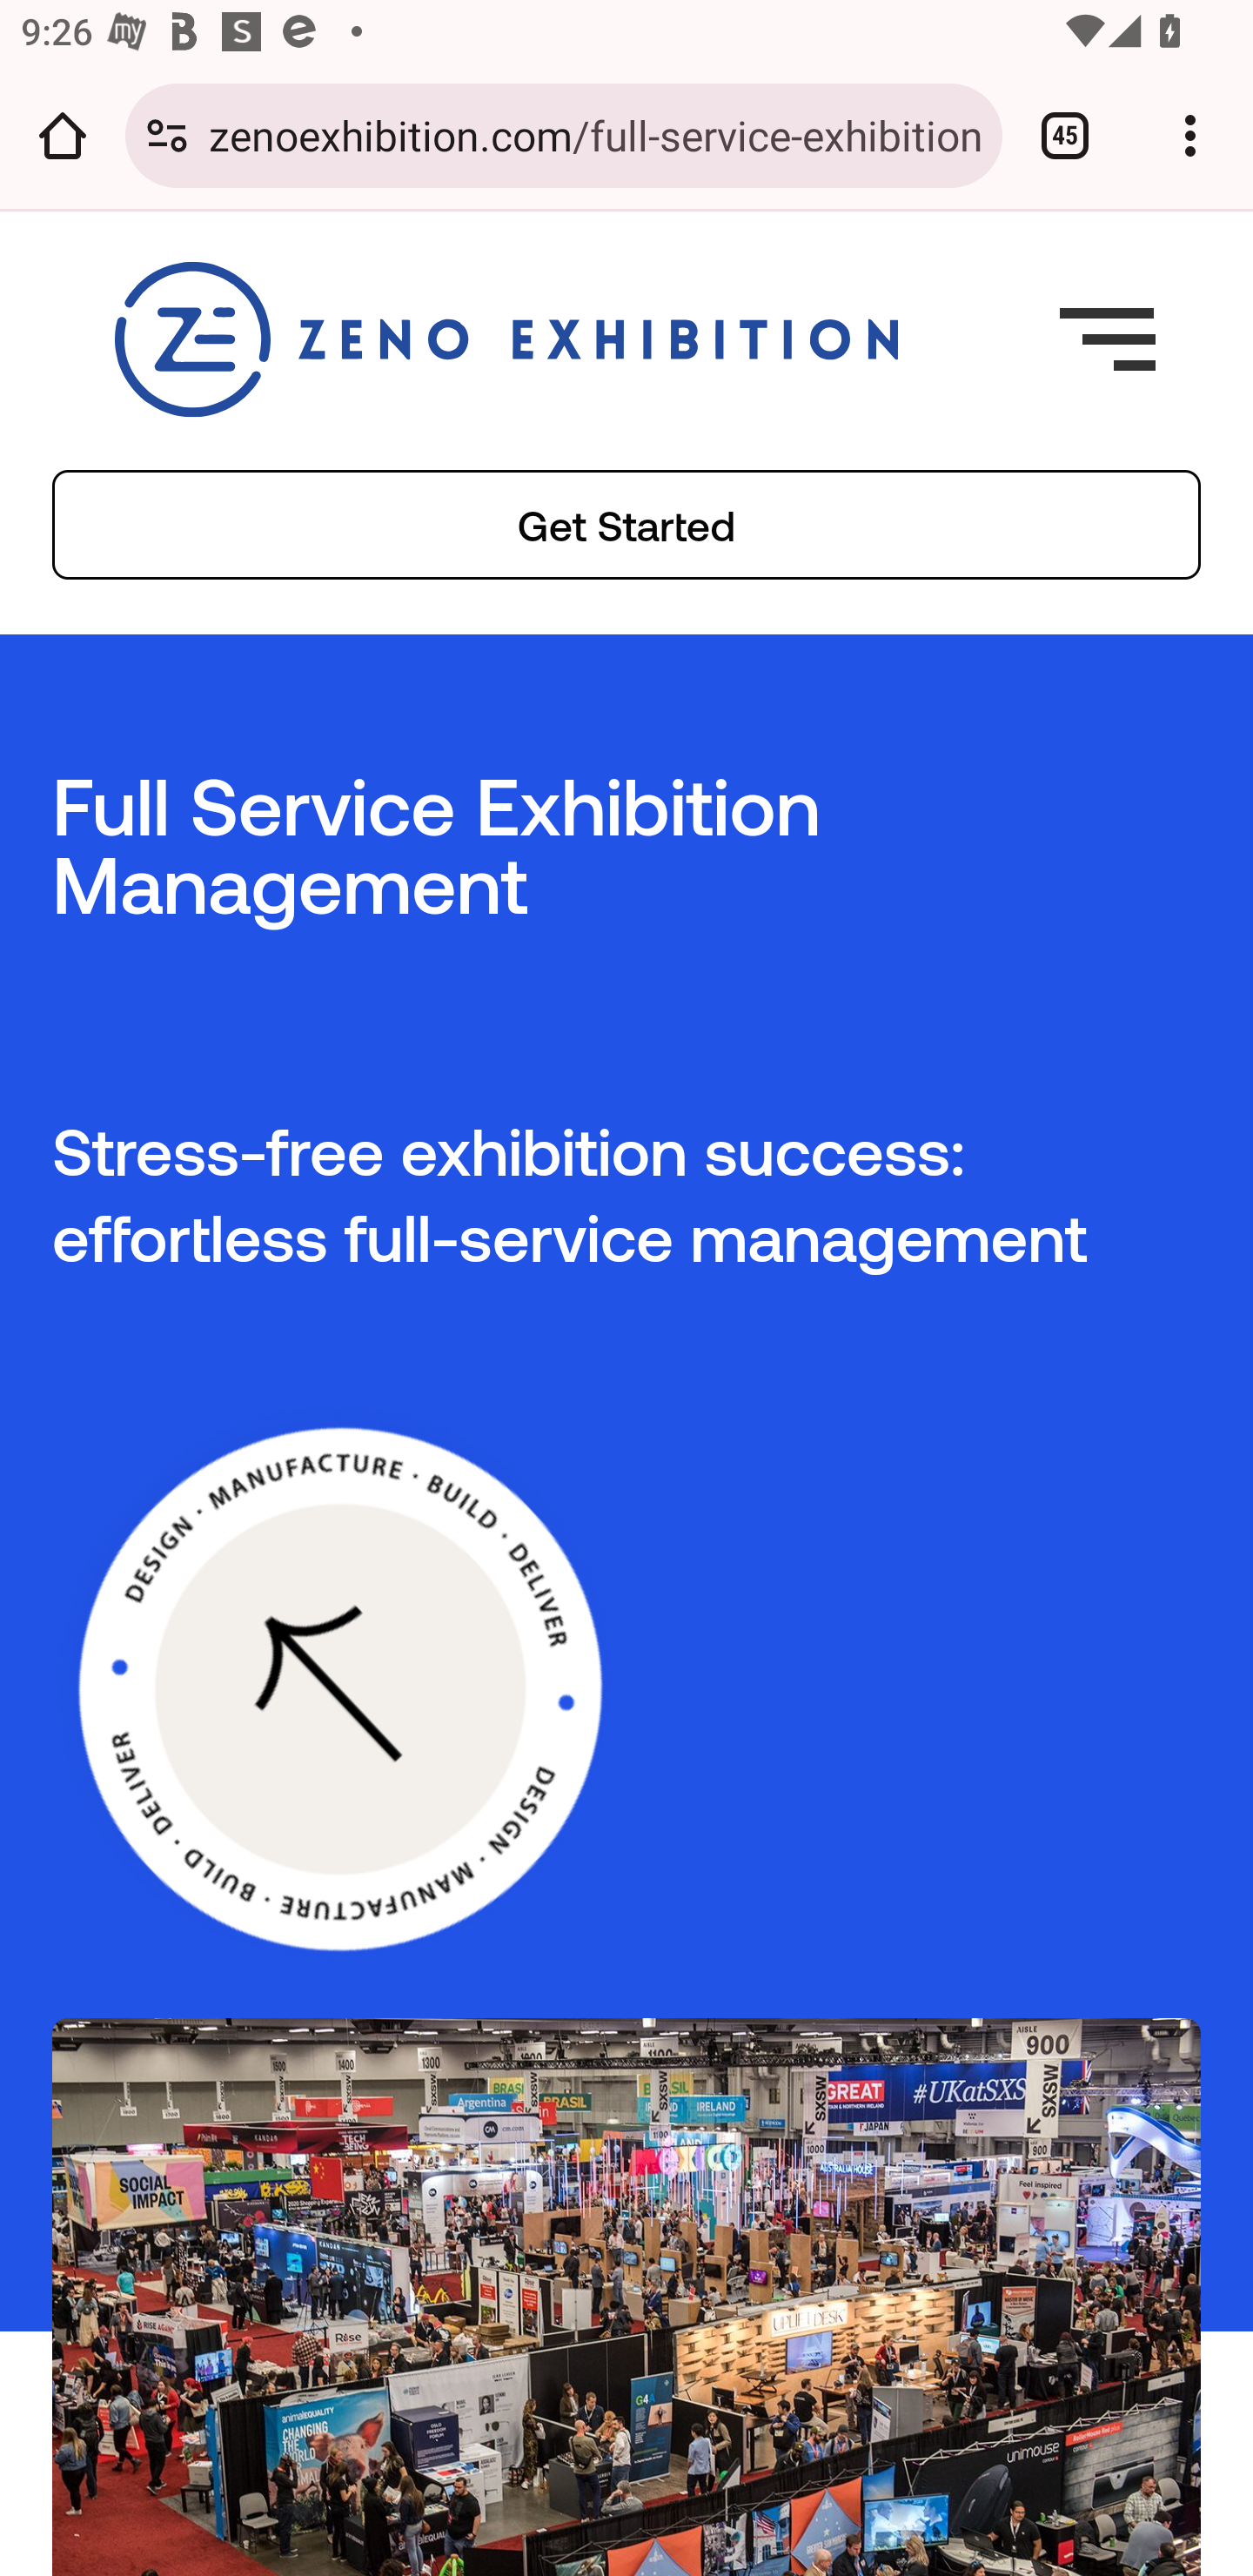 The image size is (1253, 2576). I want to click on zenoexhibition, so click(506, 338).